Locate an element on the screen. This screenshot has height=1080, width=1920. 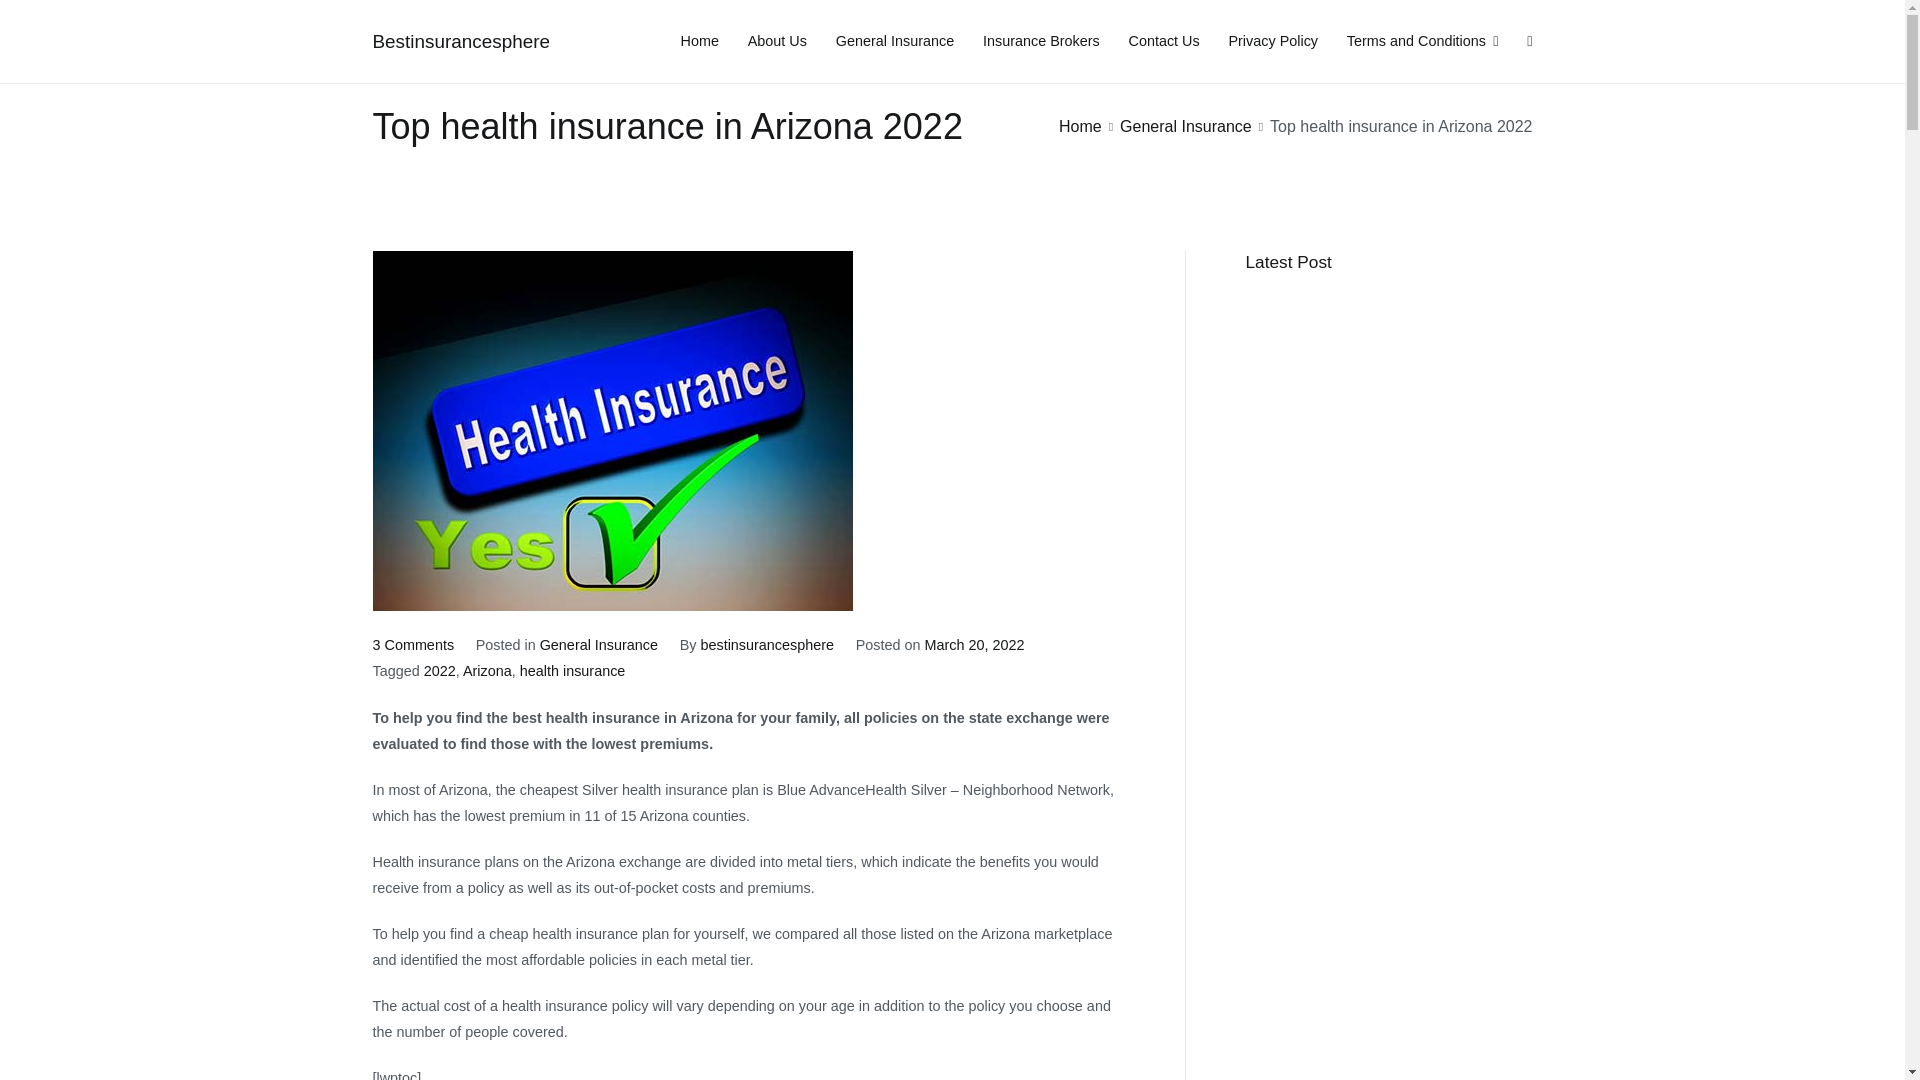
Bestinsurancesphere is located at coordinates (460, 41).